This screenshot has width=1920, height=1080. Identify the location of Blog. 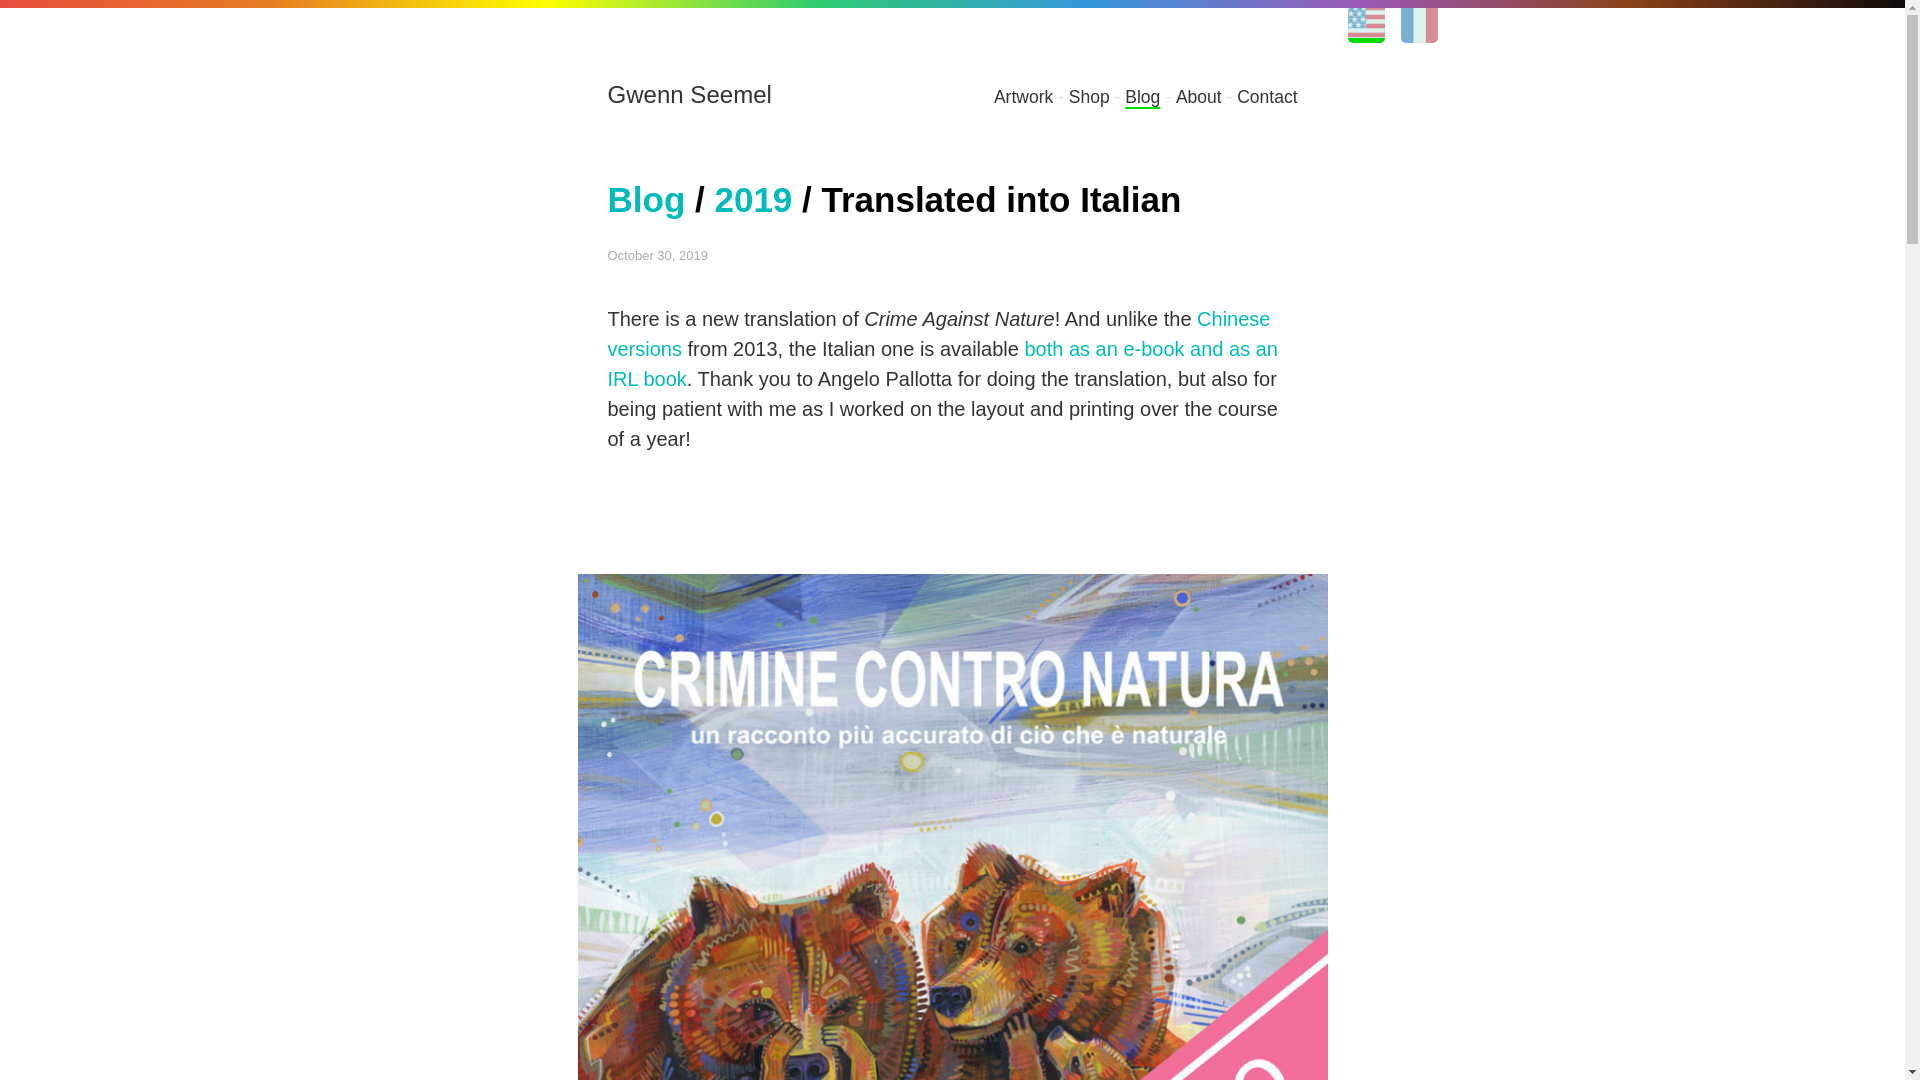
(646, 200).